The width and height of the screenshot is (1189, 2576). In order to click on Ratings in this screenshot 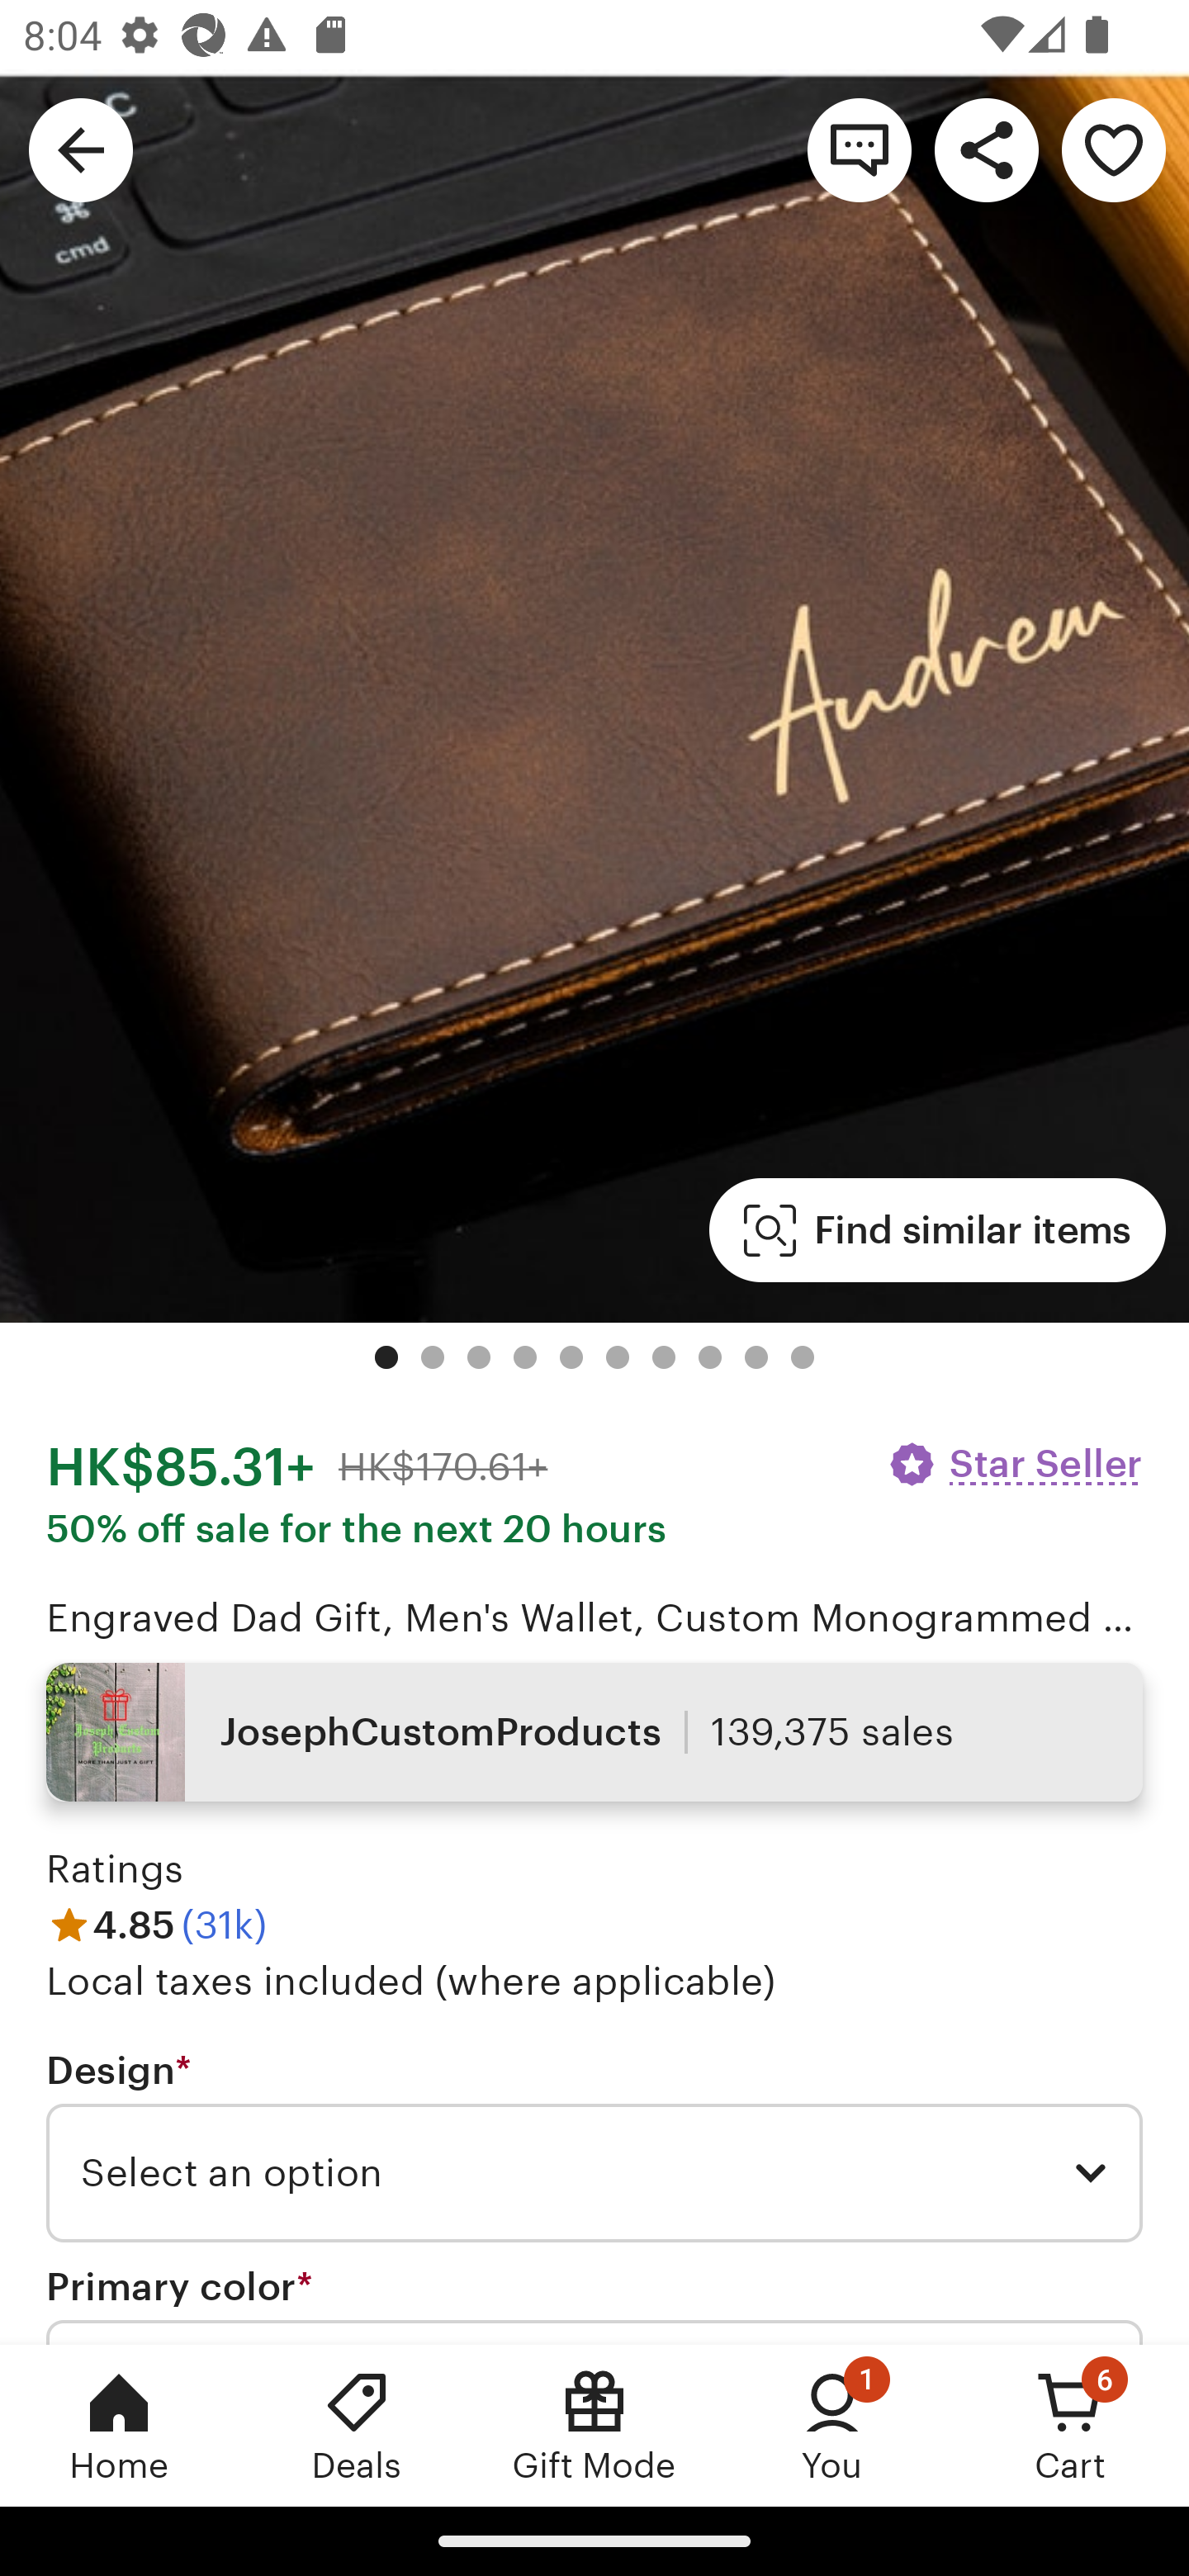, I will do `click(116, 1869)`.